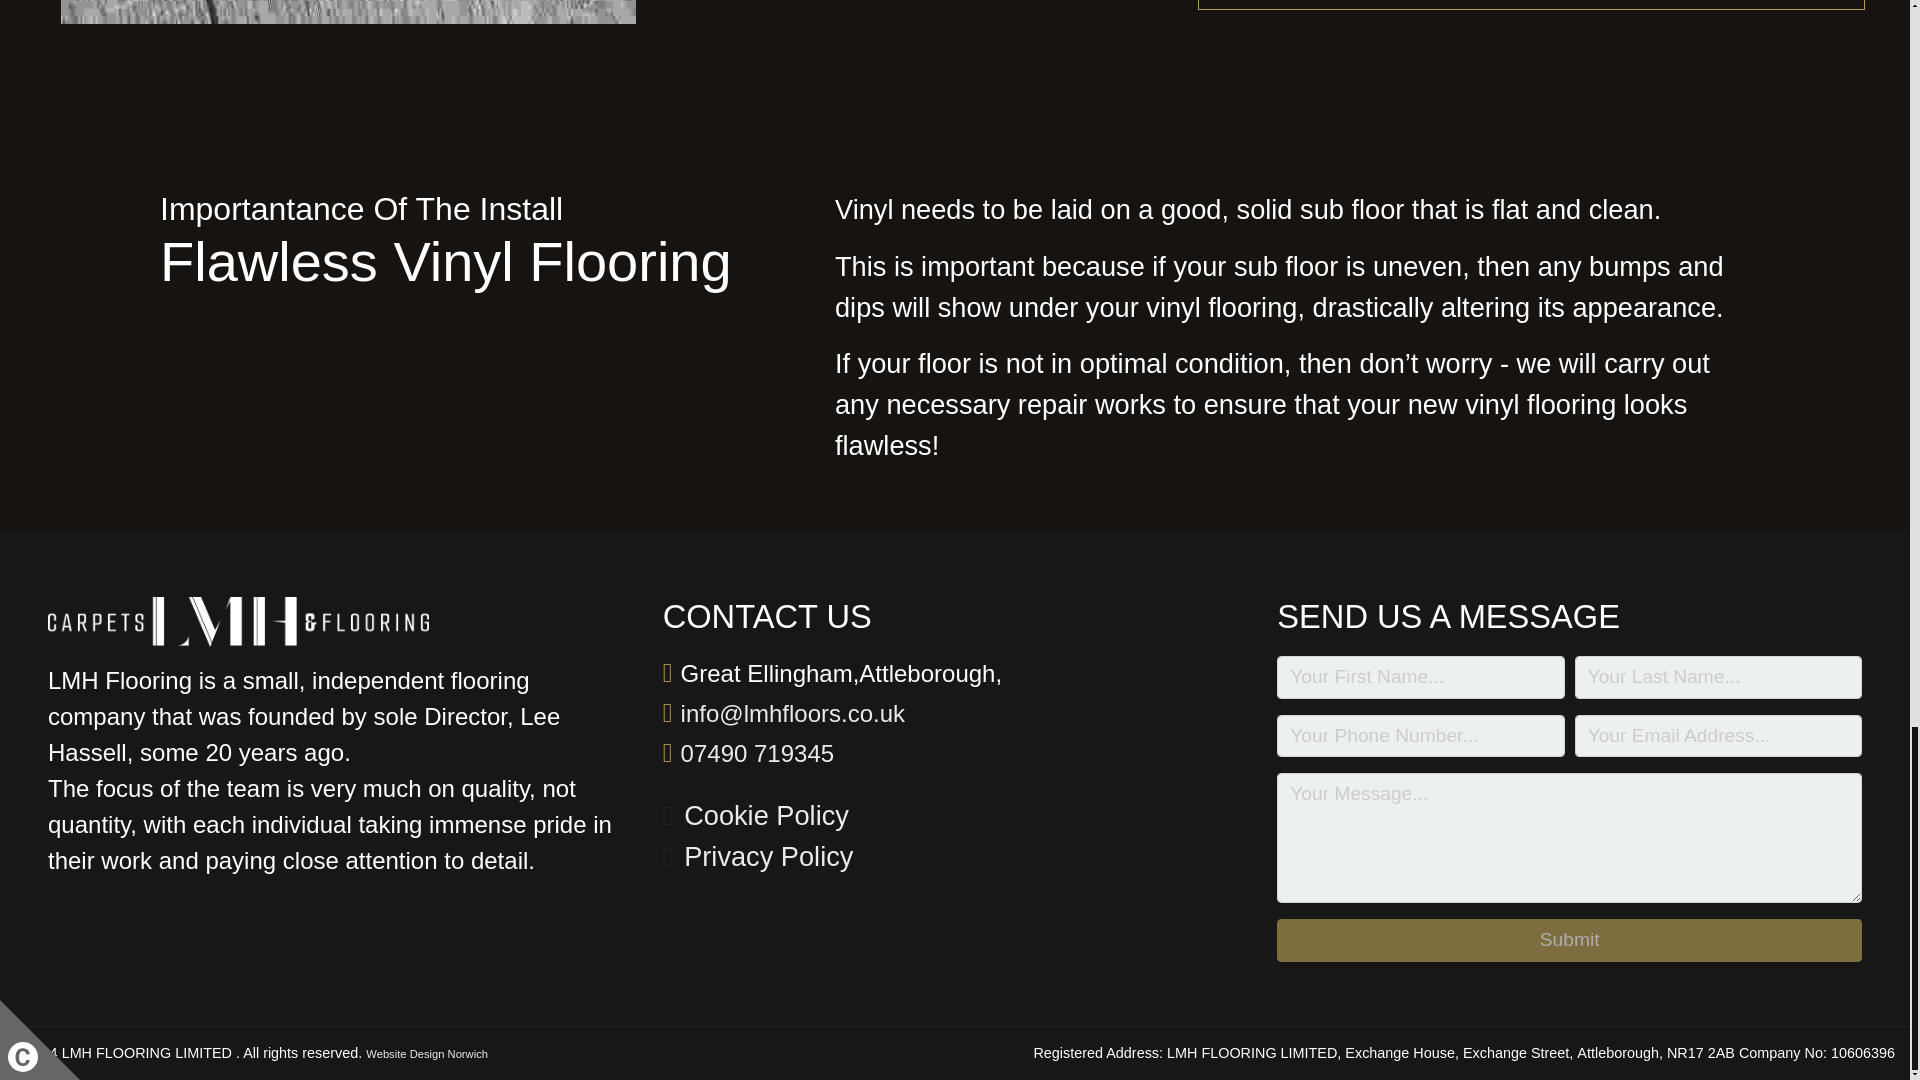  Describe the element at coordinates (426, 1054) in the screenshot. I see `Website Design Norwich` at that location.